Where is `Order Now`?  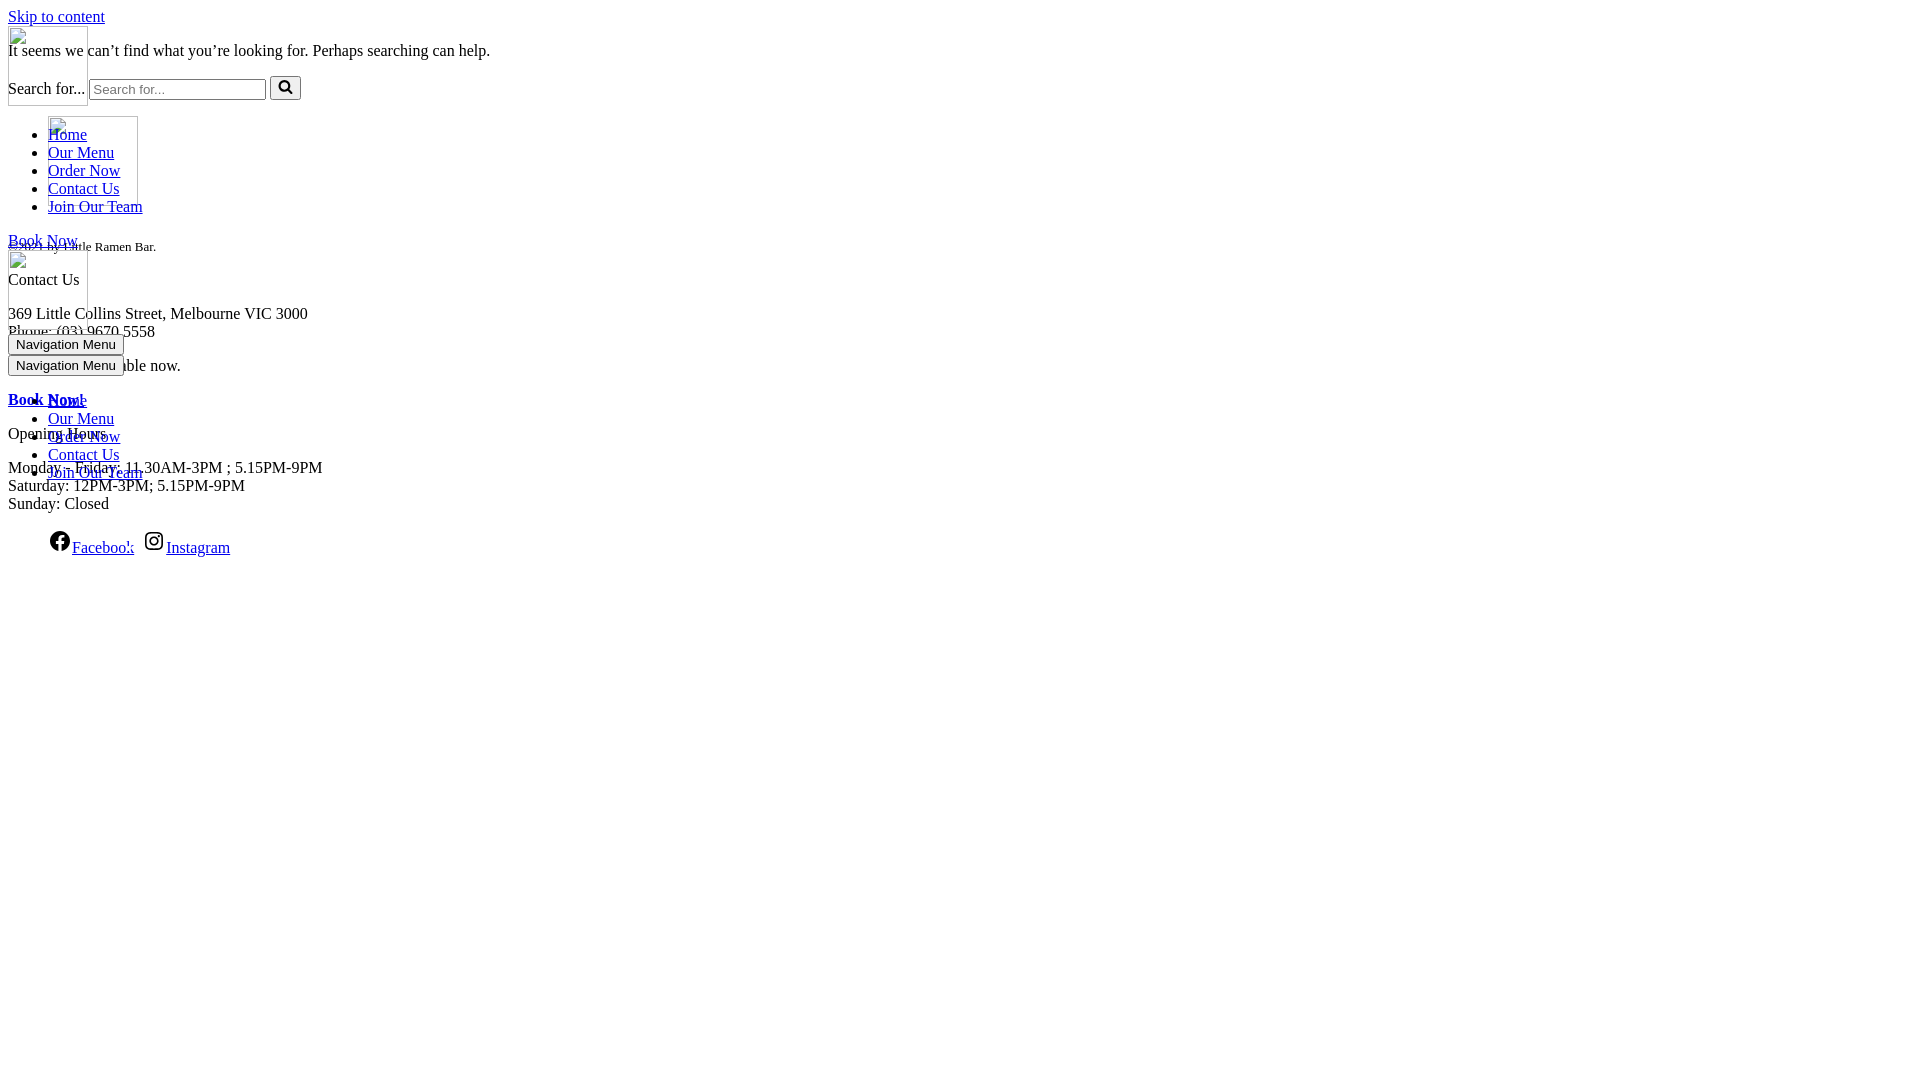 Order Now is located at coordinates (84, 170).